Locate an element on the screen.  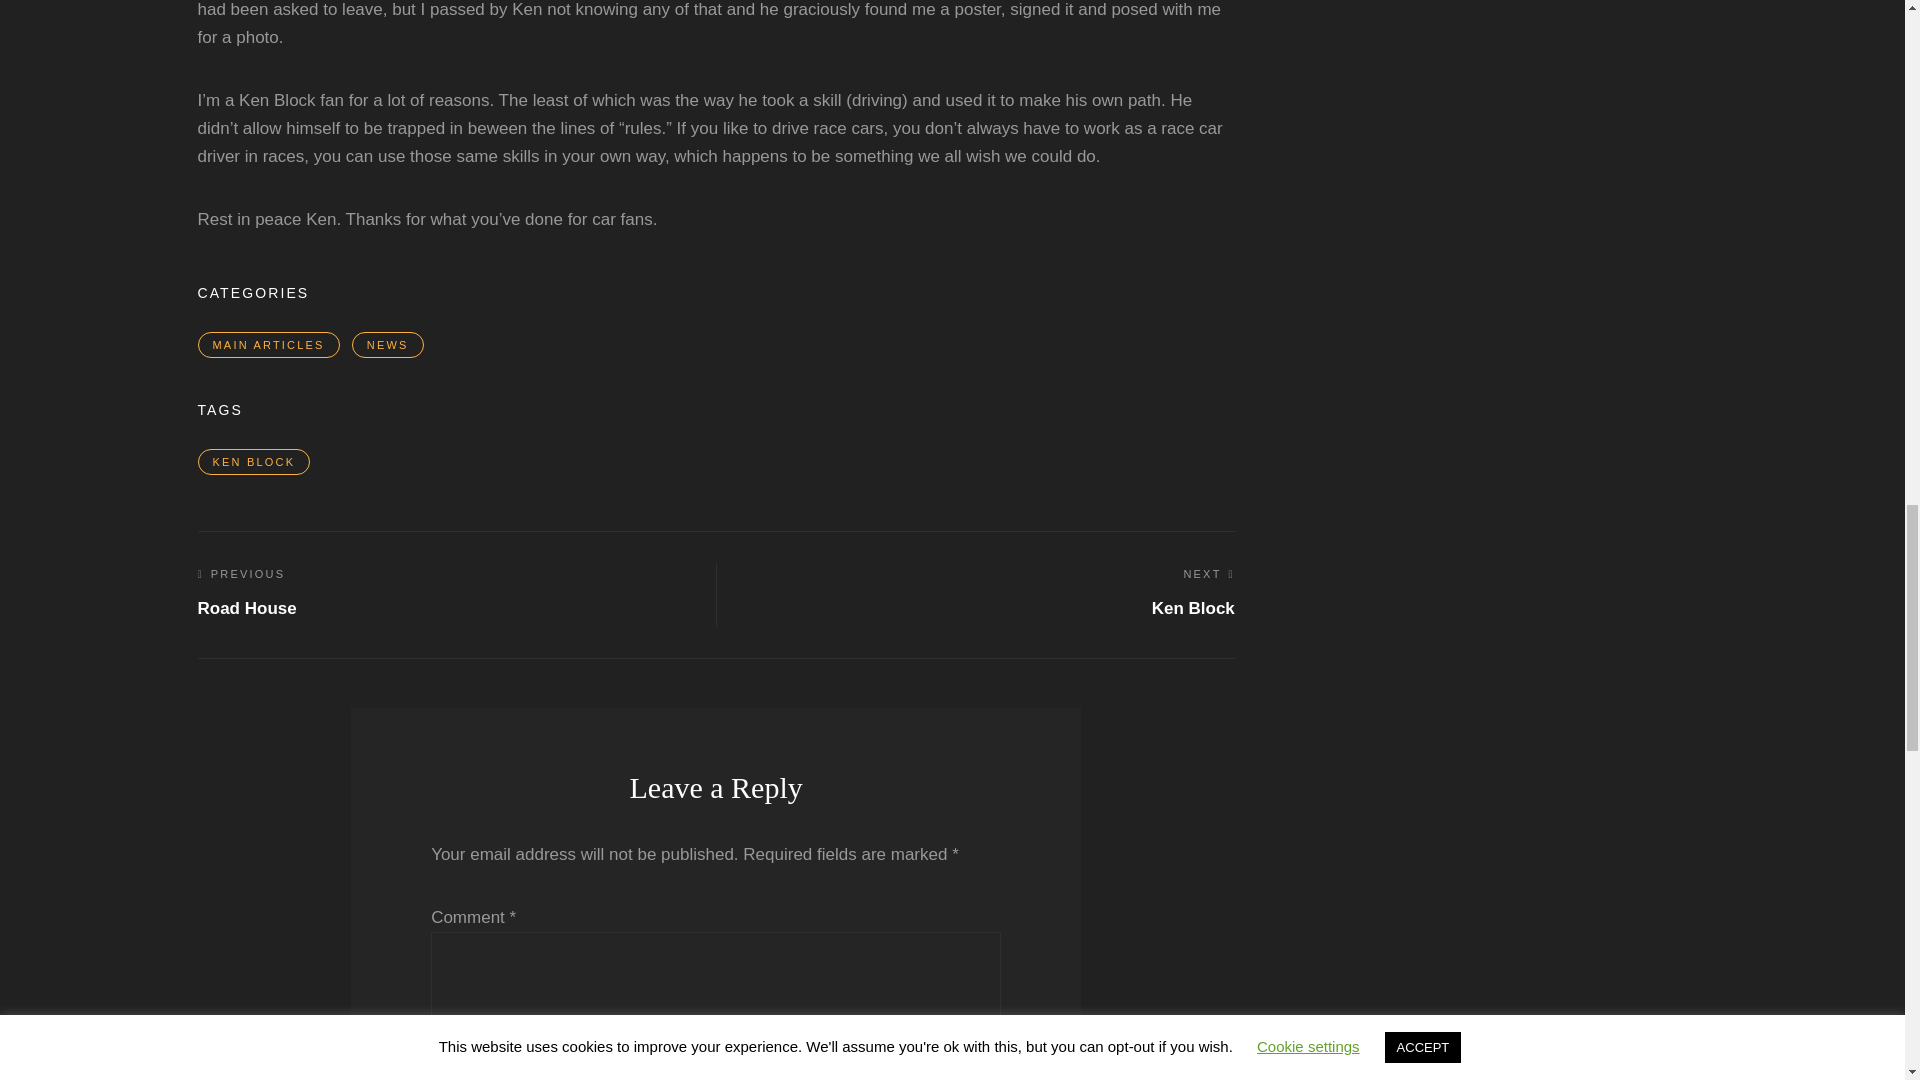
NEWS is located at coordinates (388, 344).